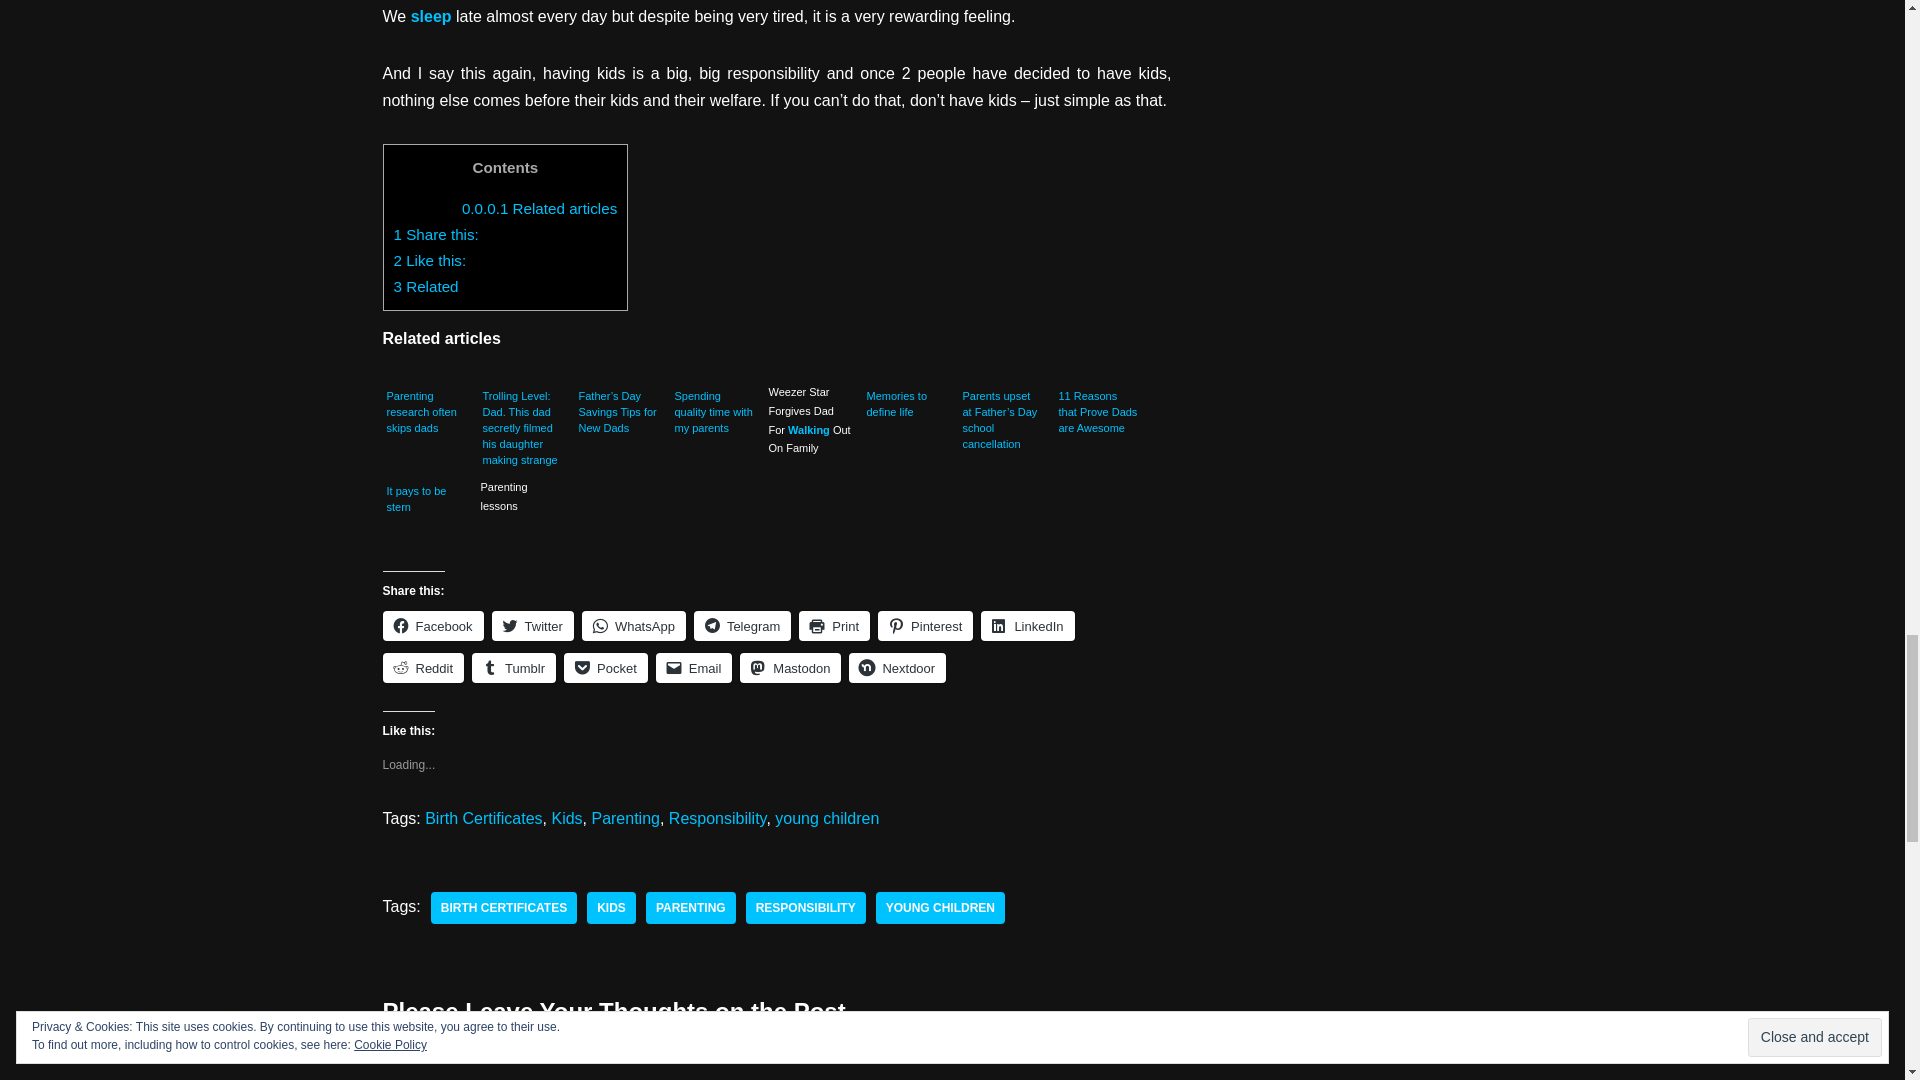  What do you see at coordinates (606, 668) in the screenshot?
I see `Click to share on Pocket` at bounding box center [606, 668].